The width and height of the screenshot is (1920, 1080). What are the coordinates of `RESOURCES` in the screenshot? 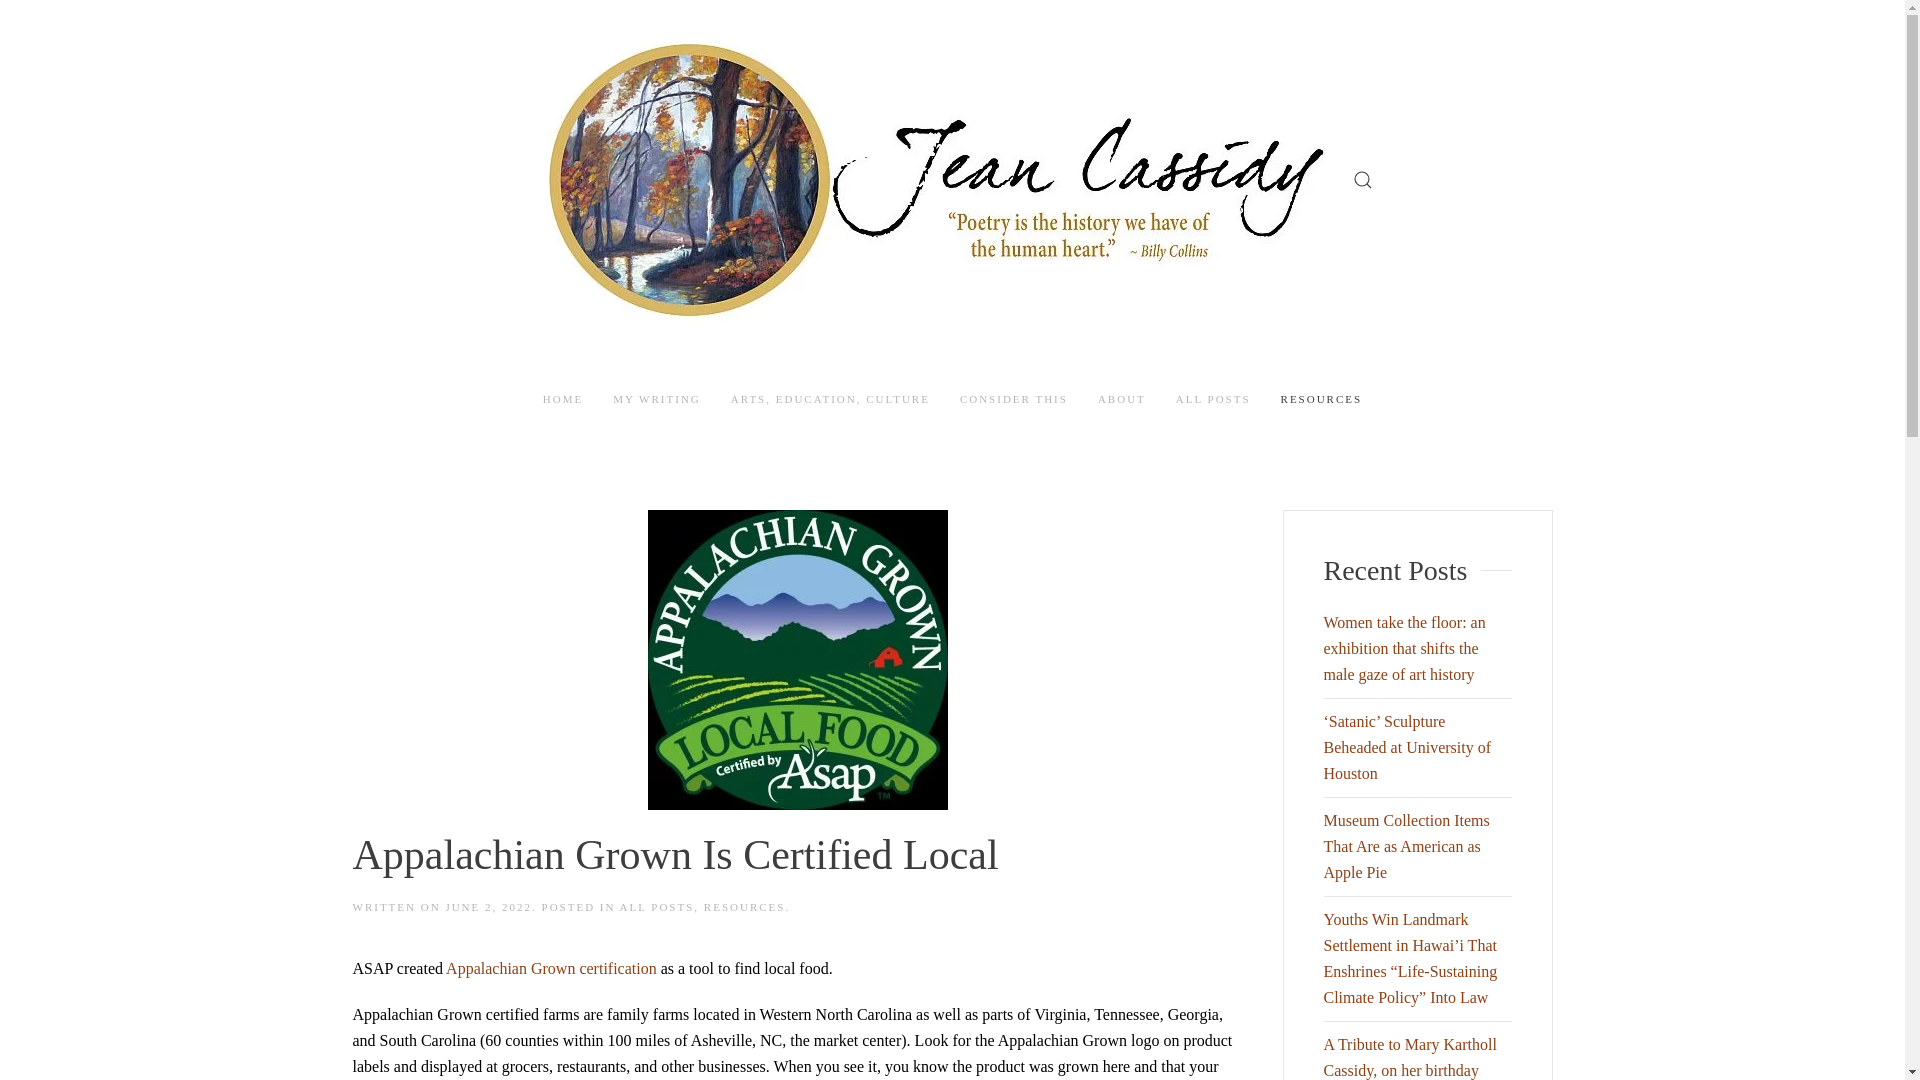 It's located at (744, 906).